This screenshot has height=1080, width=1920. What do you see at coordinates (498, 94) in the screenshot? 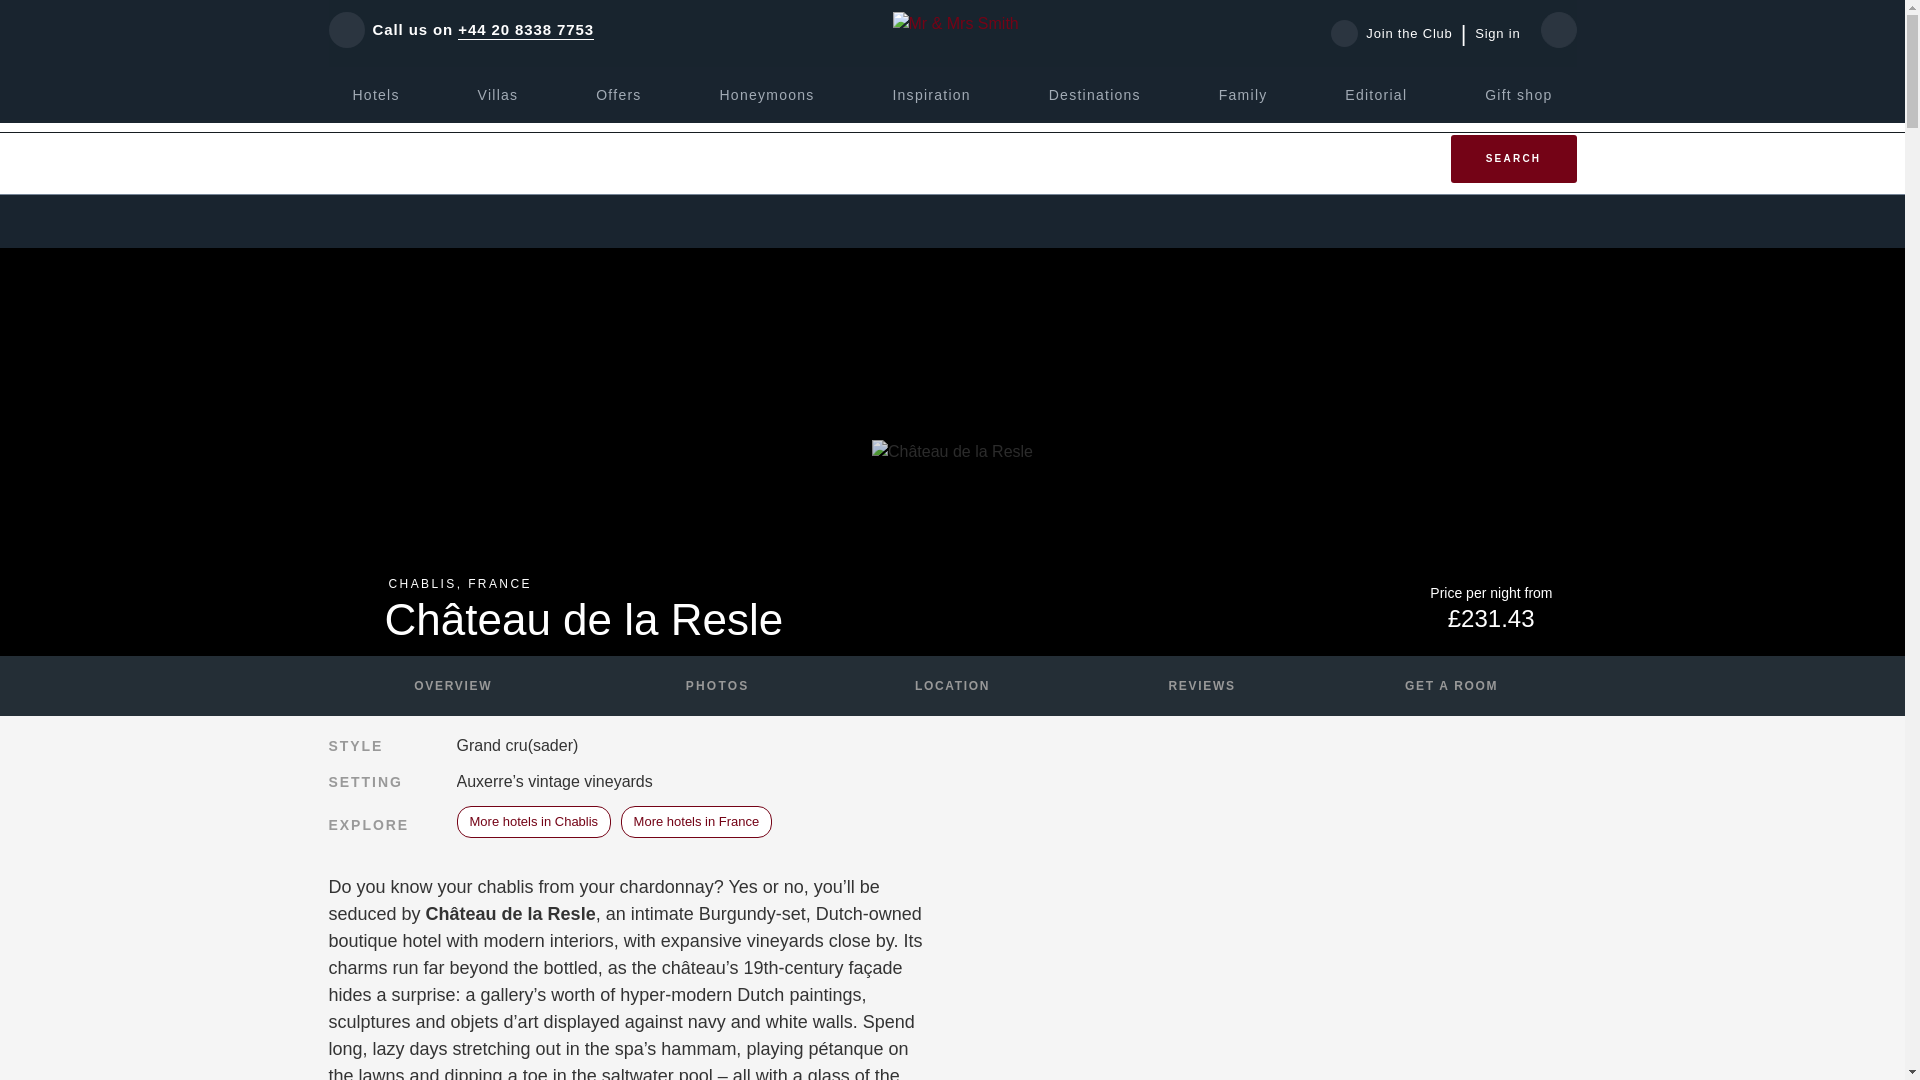
I see `Villas` at bounding box center [498, 94].